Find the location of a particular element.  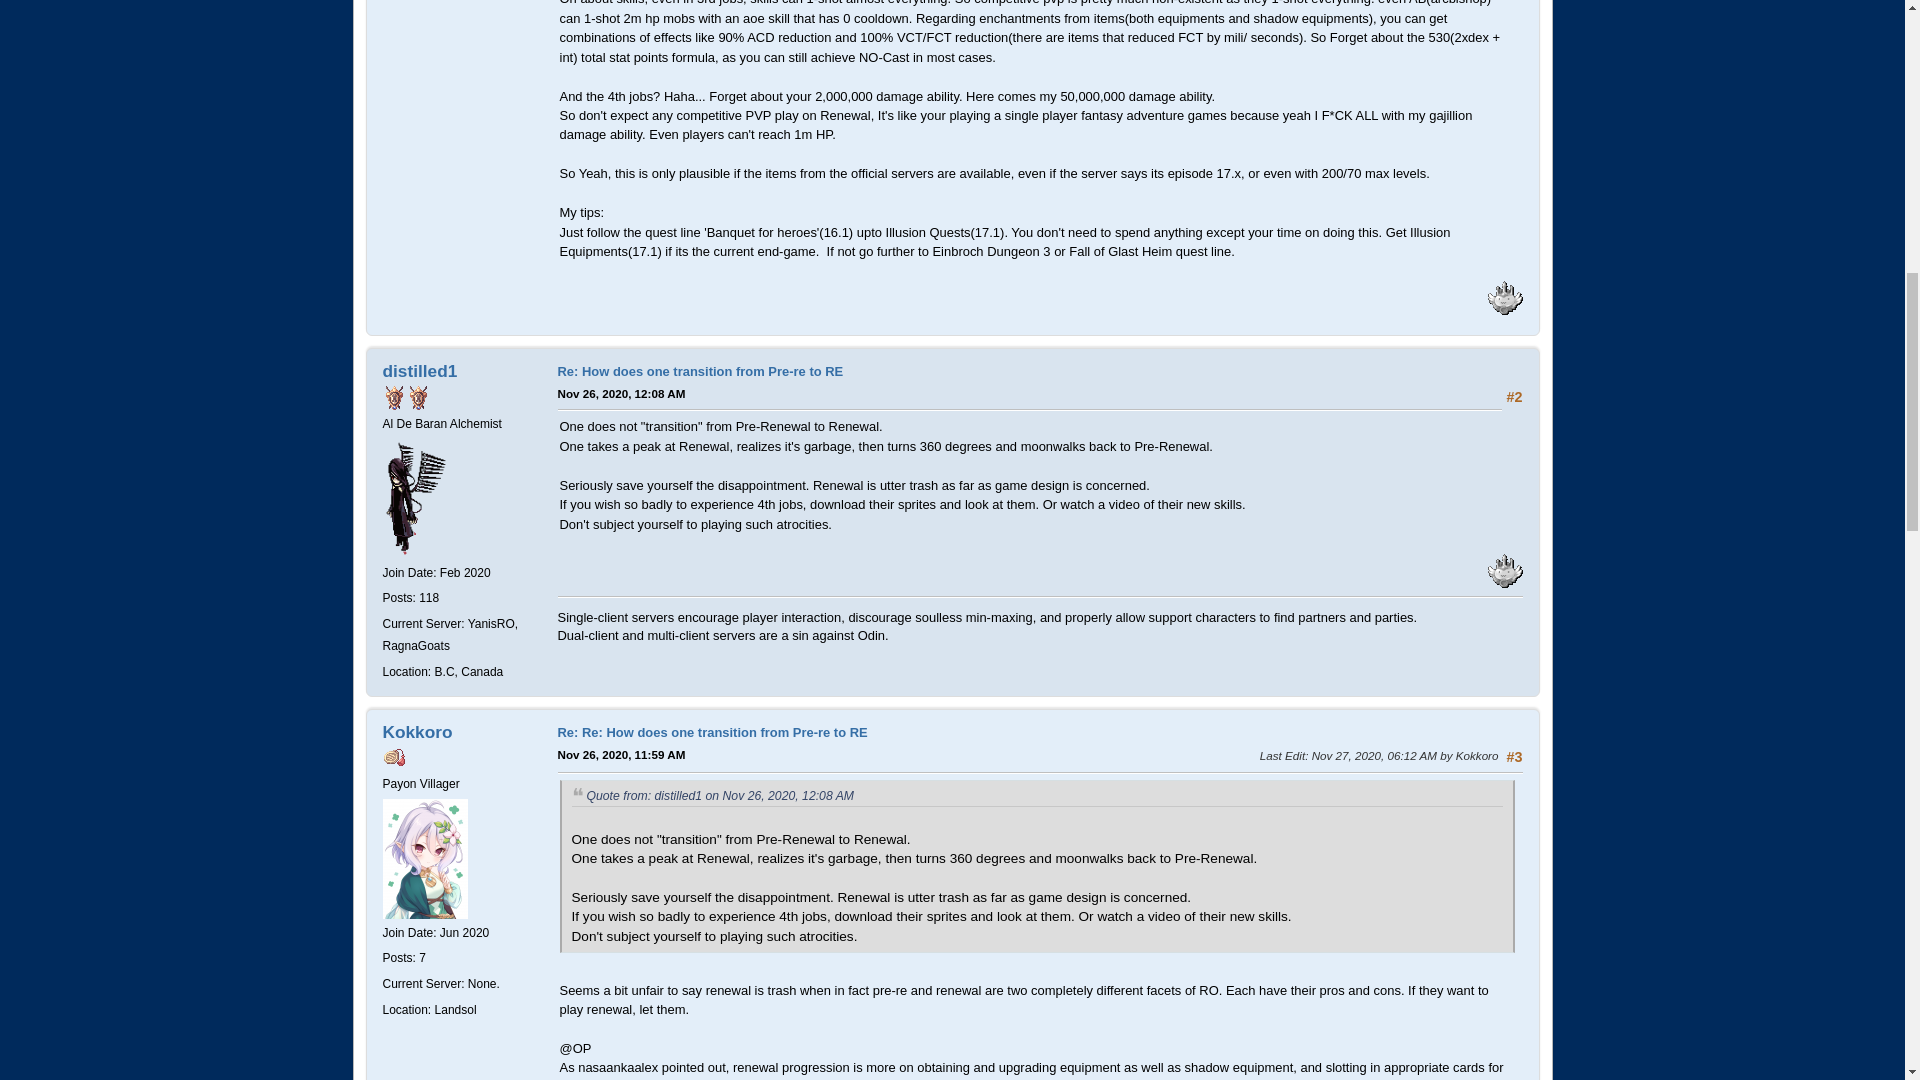

Re: Re: How does one transition from Pre-re to RE is located at coordinates (712, 732).